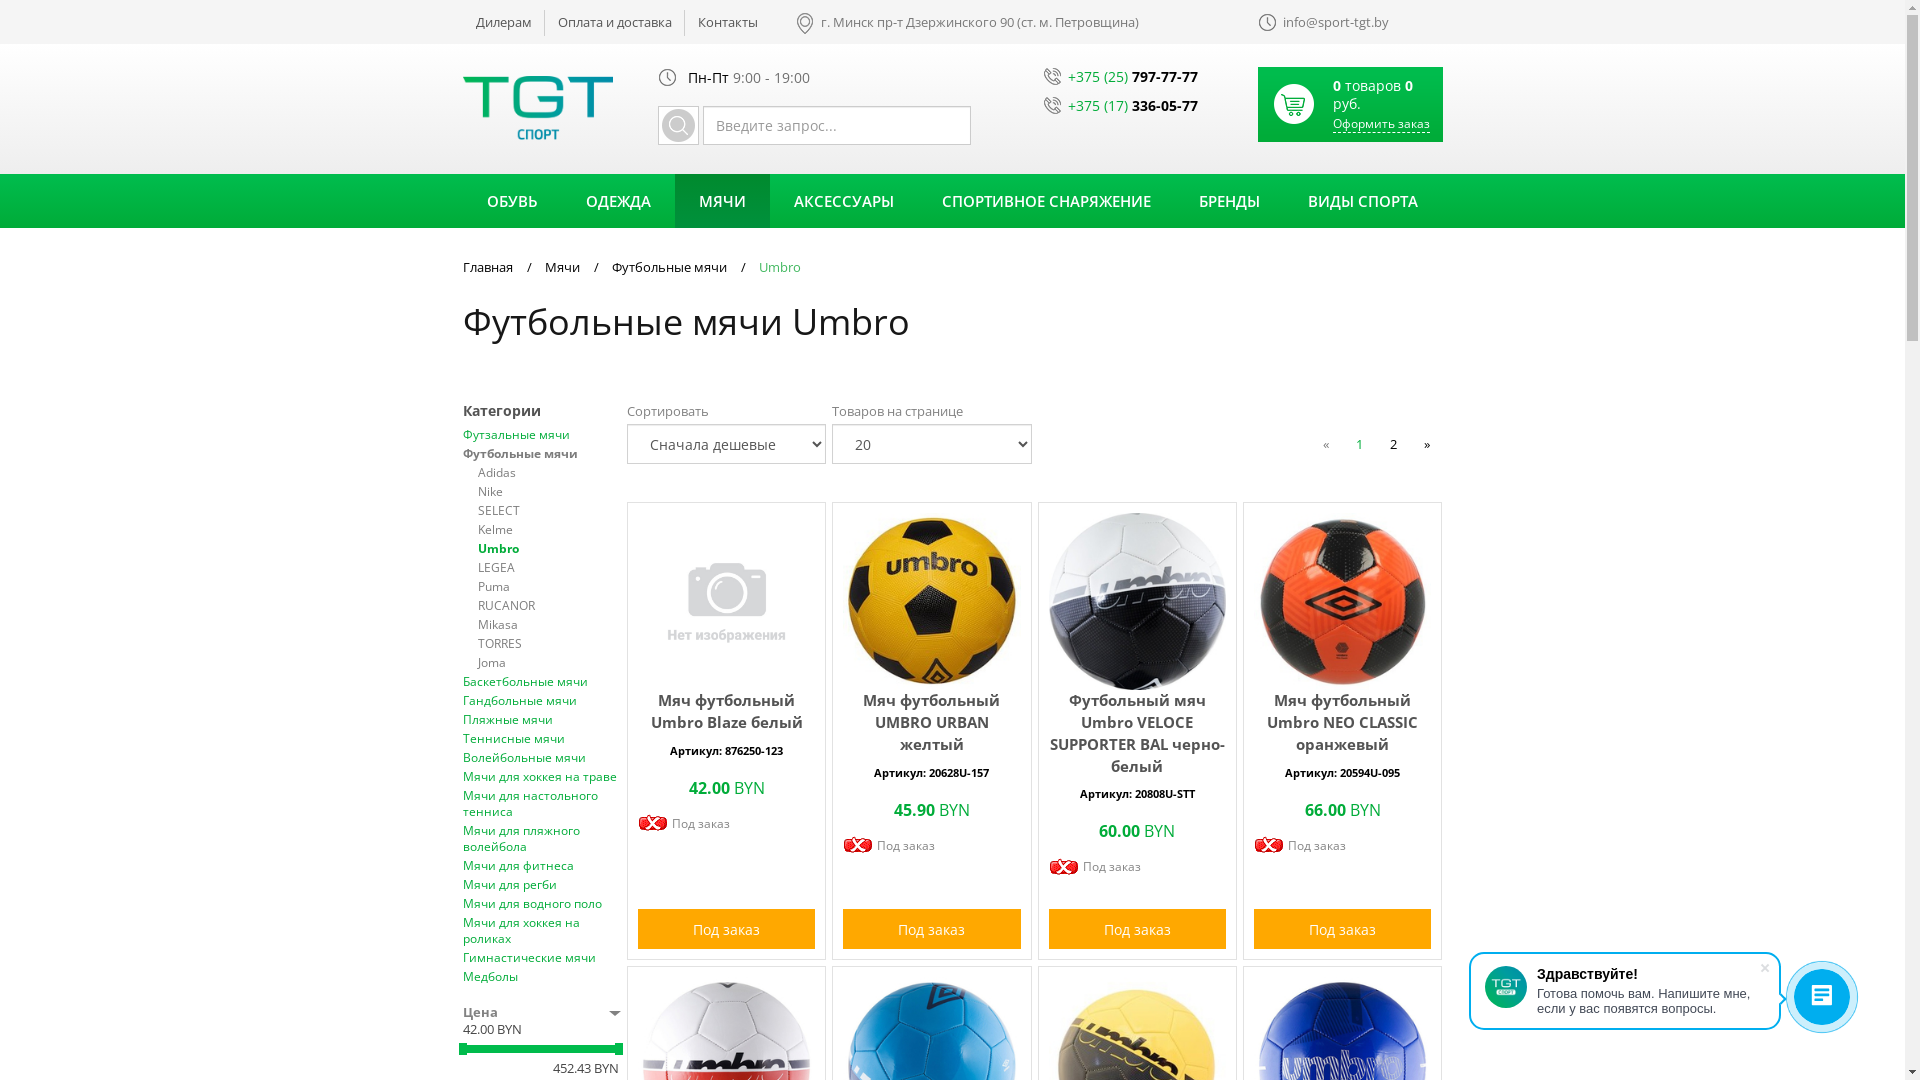 This screenshot has height=1080, width=1920. What do you see at coordinates (1360, 444) in the screenshot?
I see `1` at bounding box center [1360, 444].